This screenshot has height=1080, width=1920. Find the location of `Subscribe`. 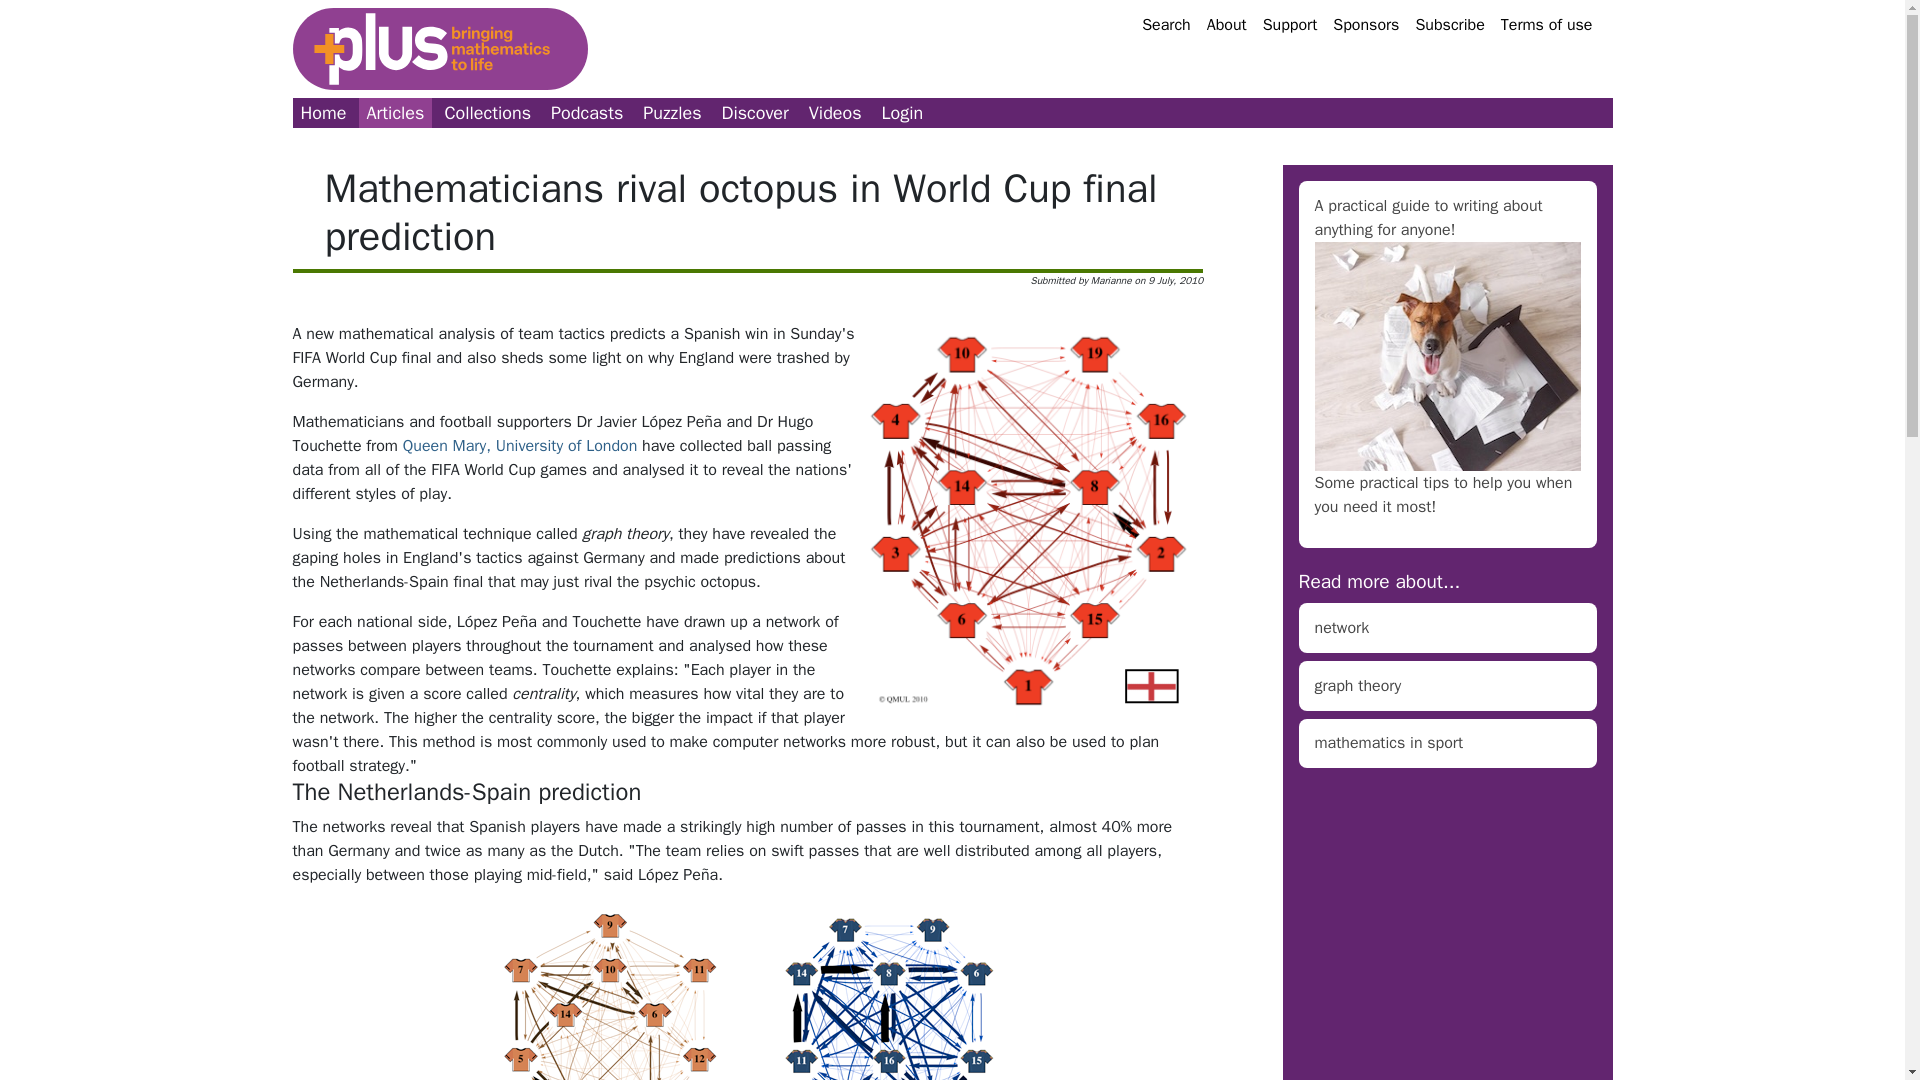

Subscribe is located at coordinates (1449, 24).